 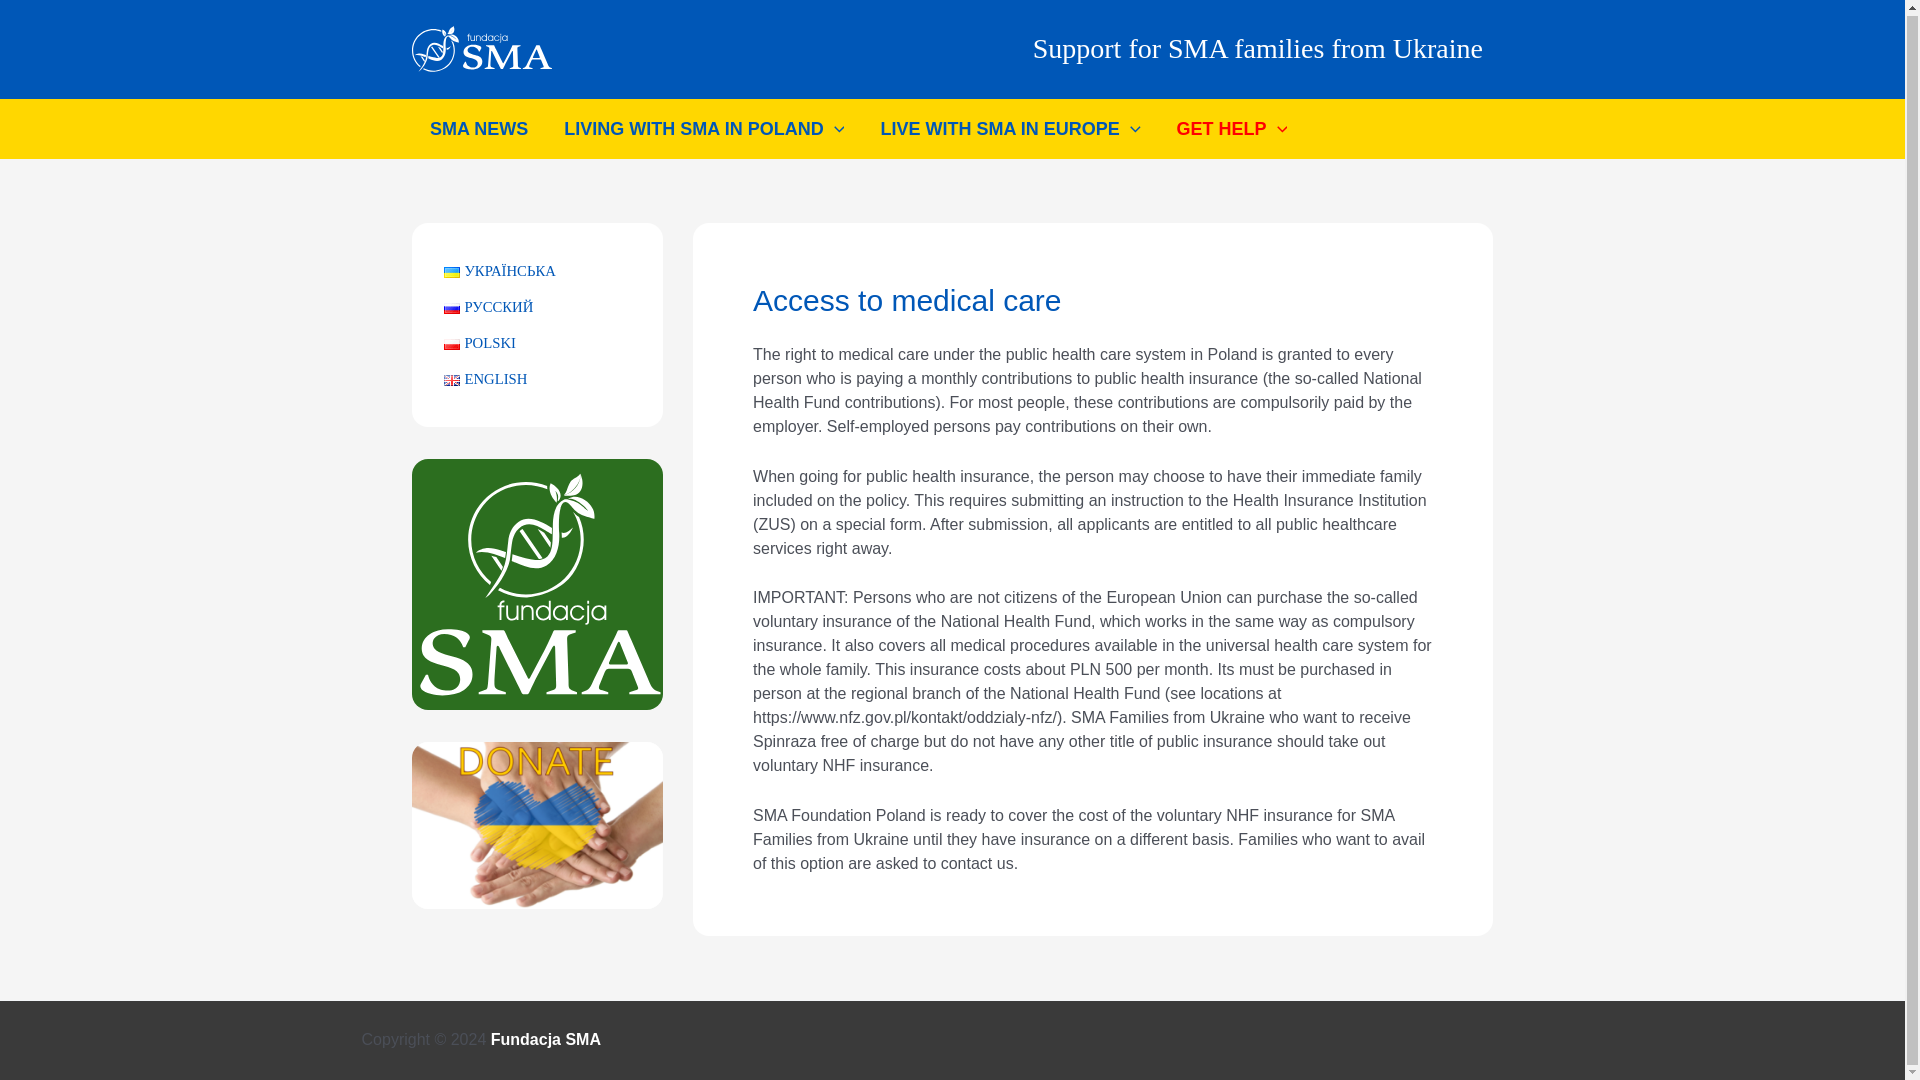 What do you see at coordinates (484, 378) in the screenshot?
I see `ENGLISH` at bounding box center [484, 378].